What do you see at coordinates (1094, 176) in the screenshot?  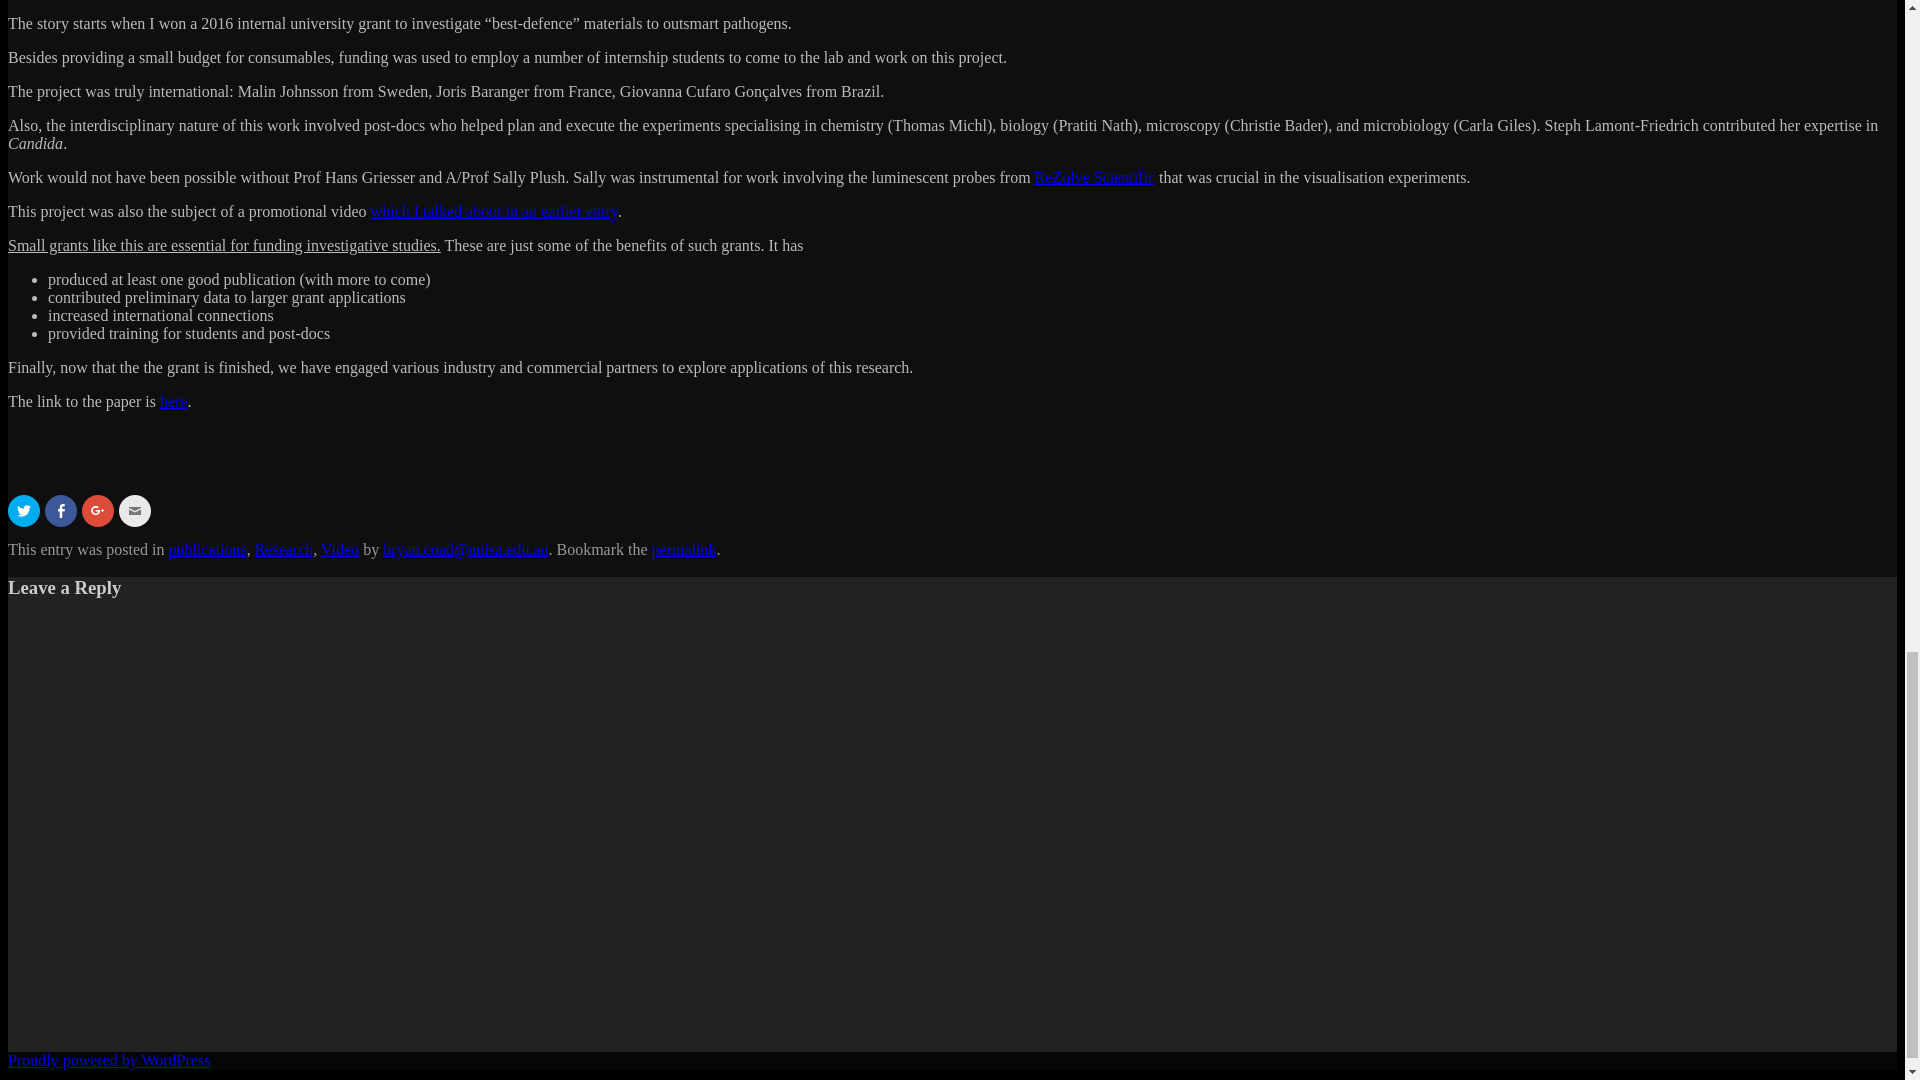 I see `ReZolve Scientific` at bounding box center [1094, 176].